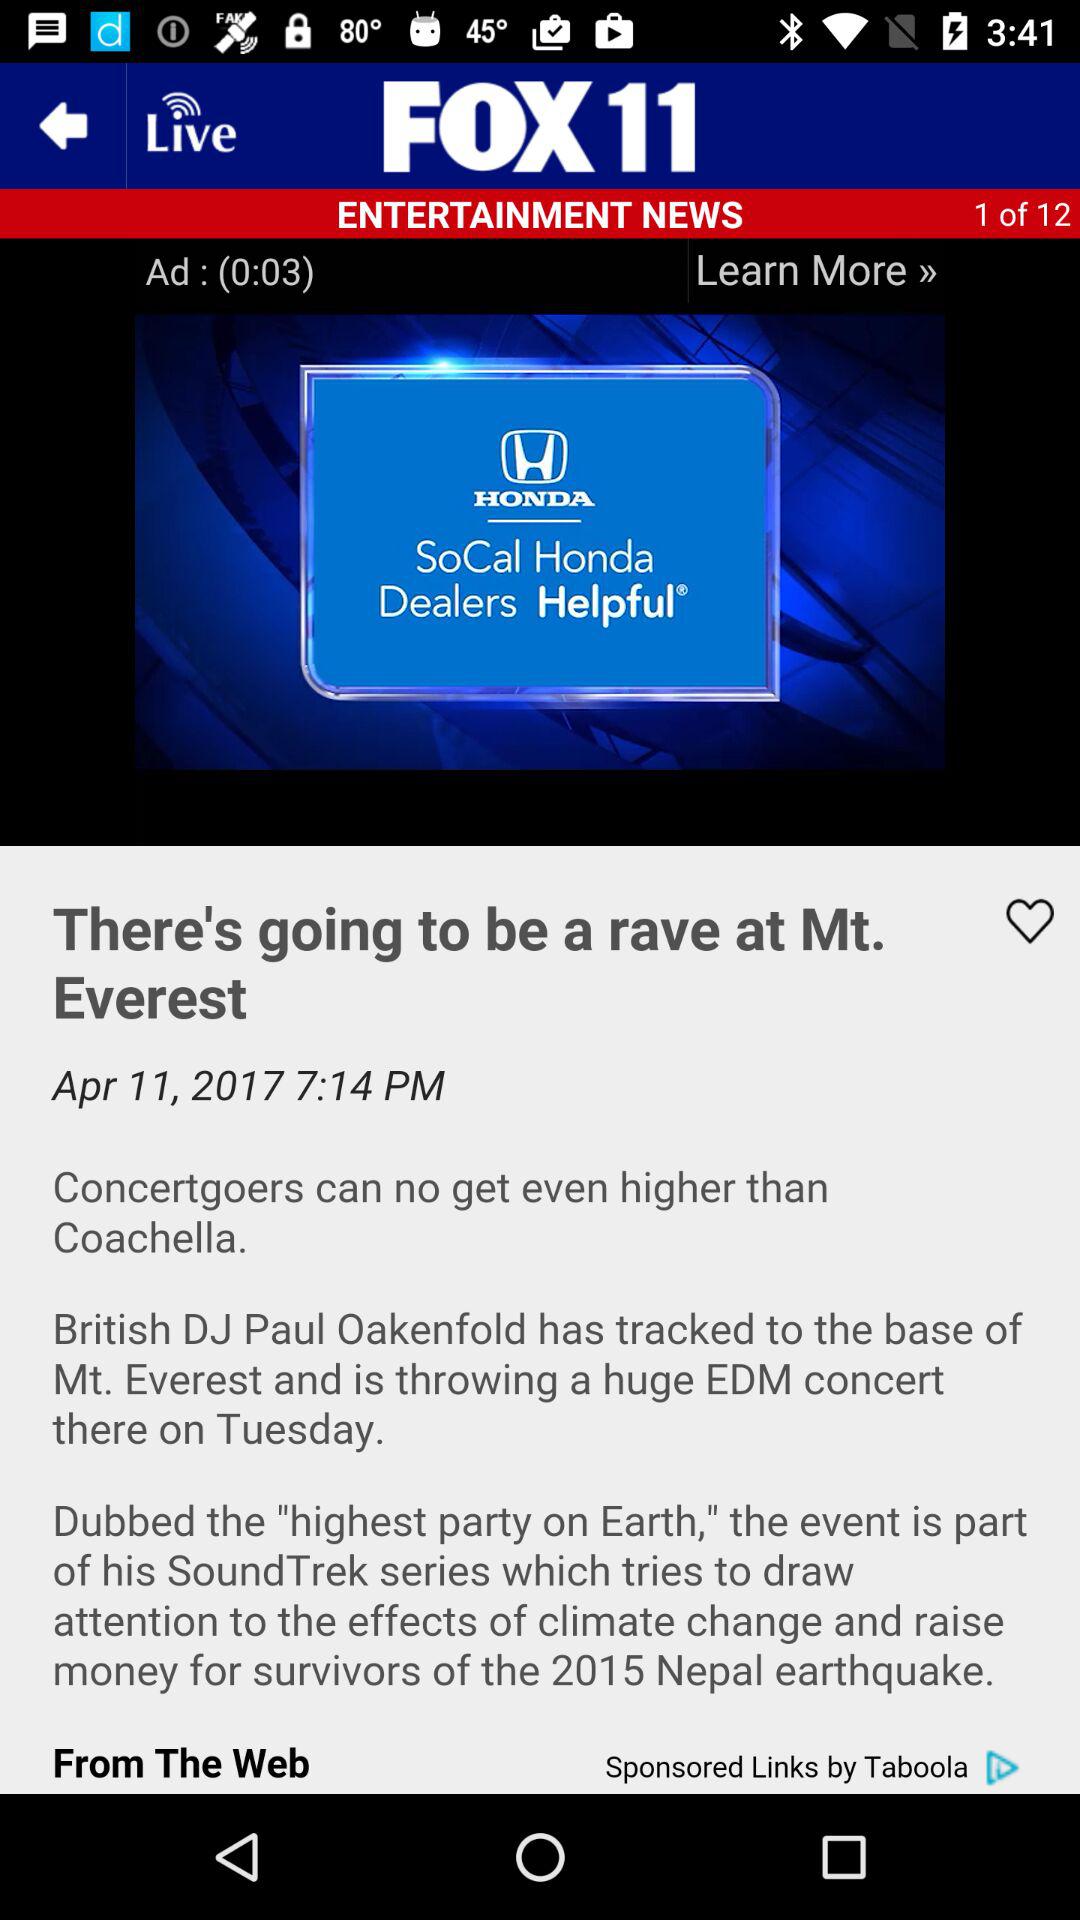  What do you see at coordinates (540, 542) in the screenshot?
I see `select an image which is below entertainment news on the page` at bounding box center [540, 542].